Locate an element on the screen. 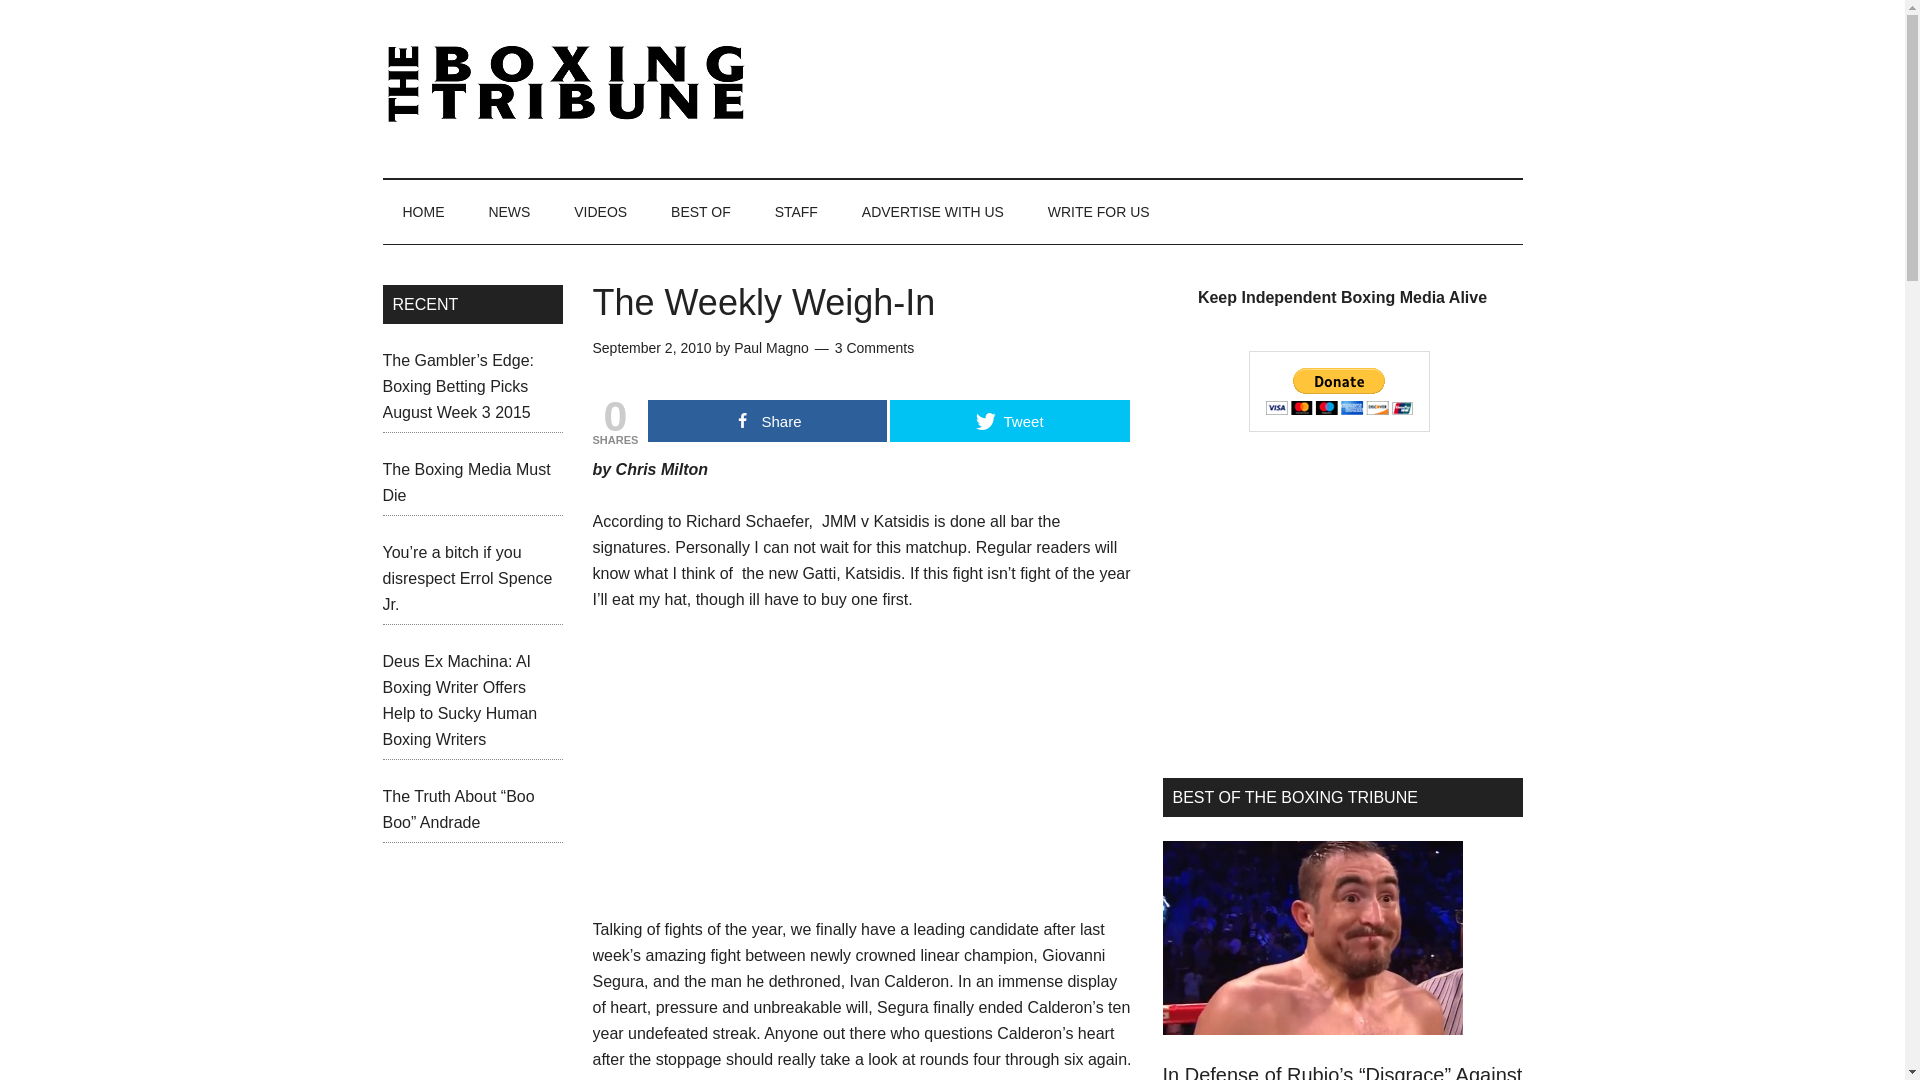 The height and width of the screenshot is (1080, 1920). 3 Comments is located at coordinates (874, 348).